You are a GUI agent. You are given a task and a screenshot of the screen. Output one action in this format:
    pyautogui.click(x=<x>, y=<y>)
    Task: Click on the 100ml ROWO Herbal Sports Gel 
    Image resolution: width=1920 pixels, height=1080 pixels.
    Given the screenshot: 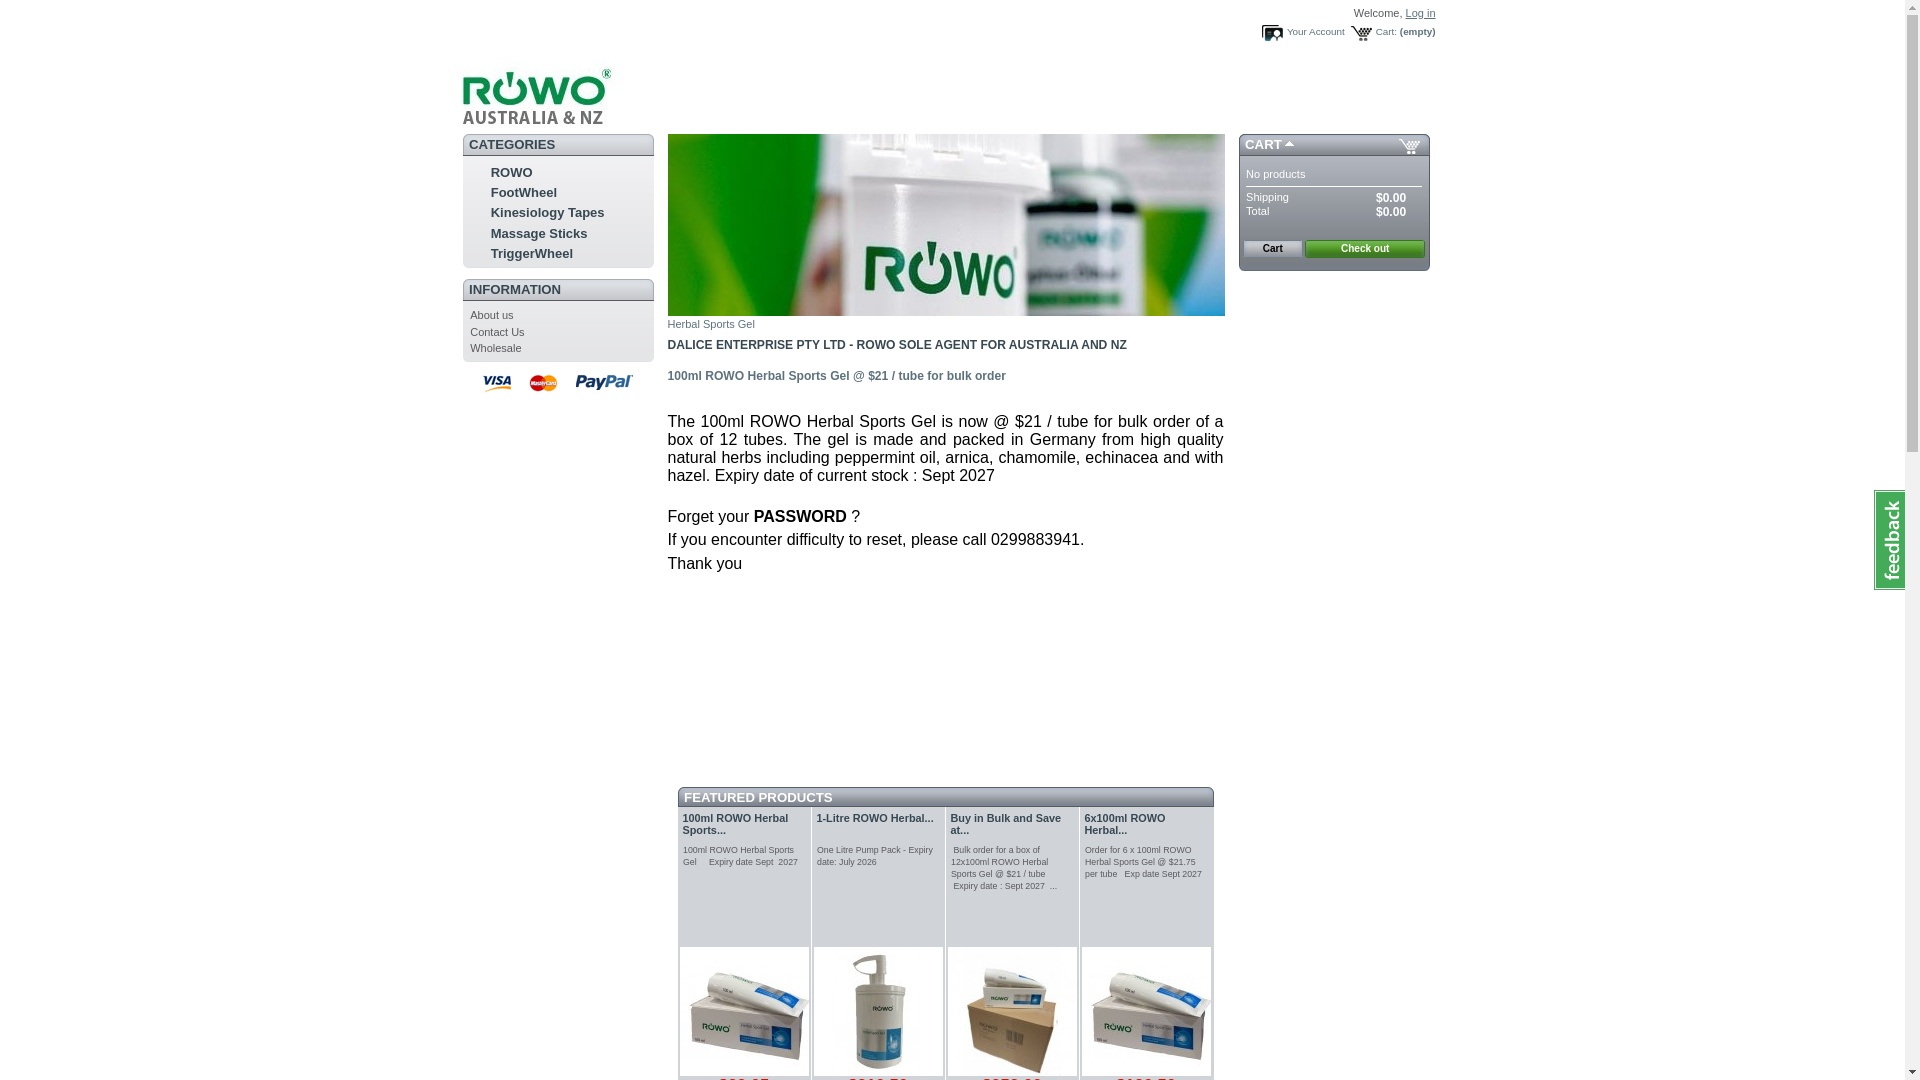 What is the action you would take?
    pyautogui.click(x=744, y=1012)
    